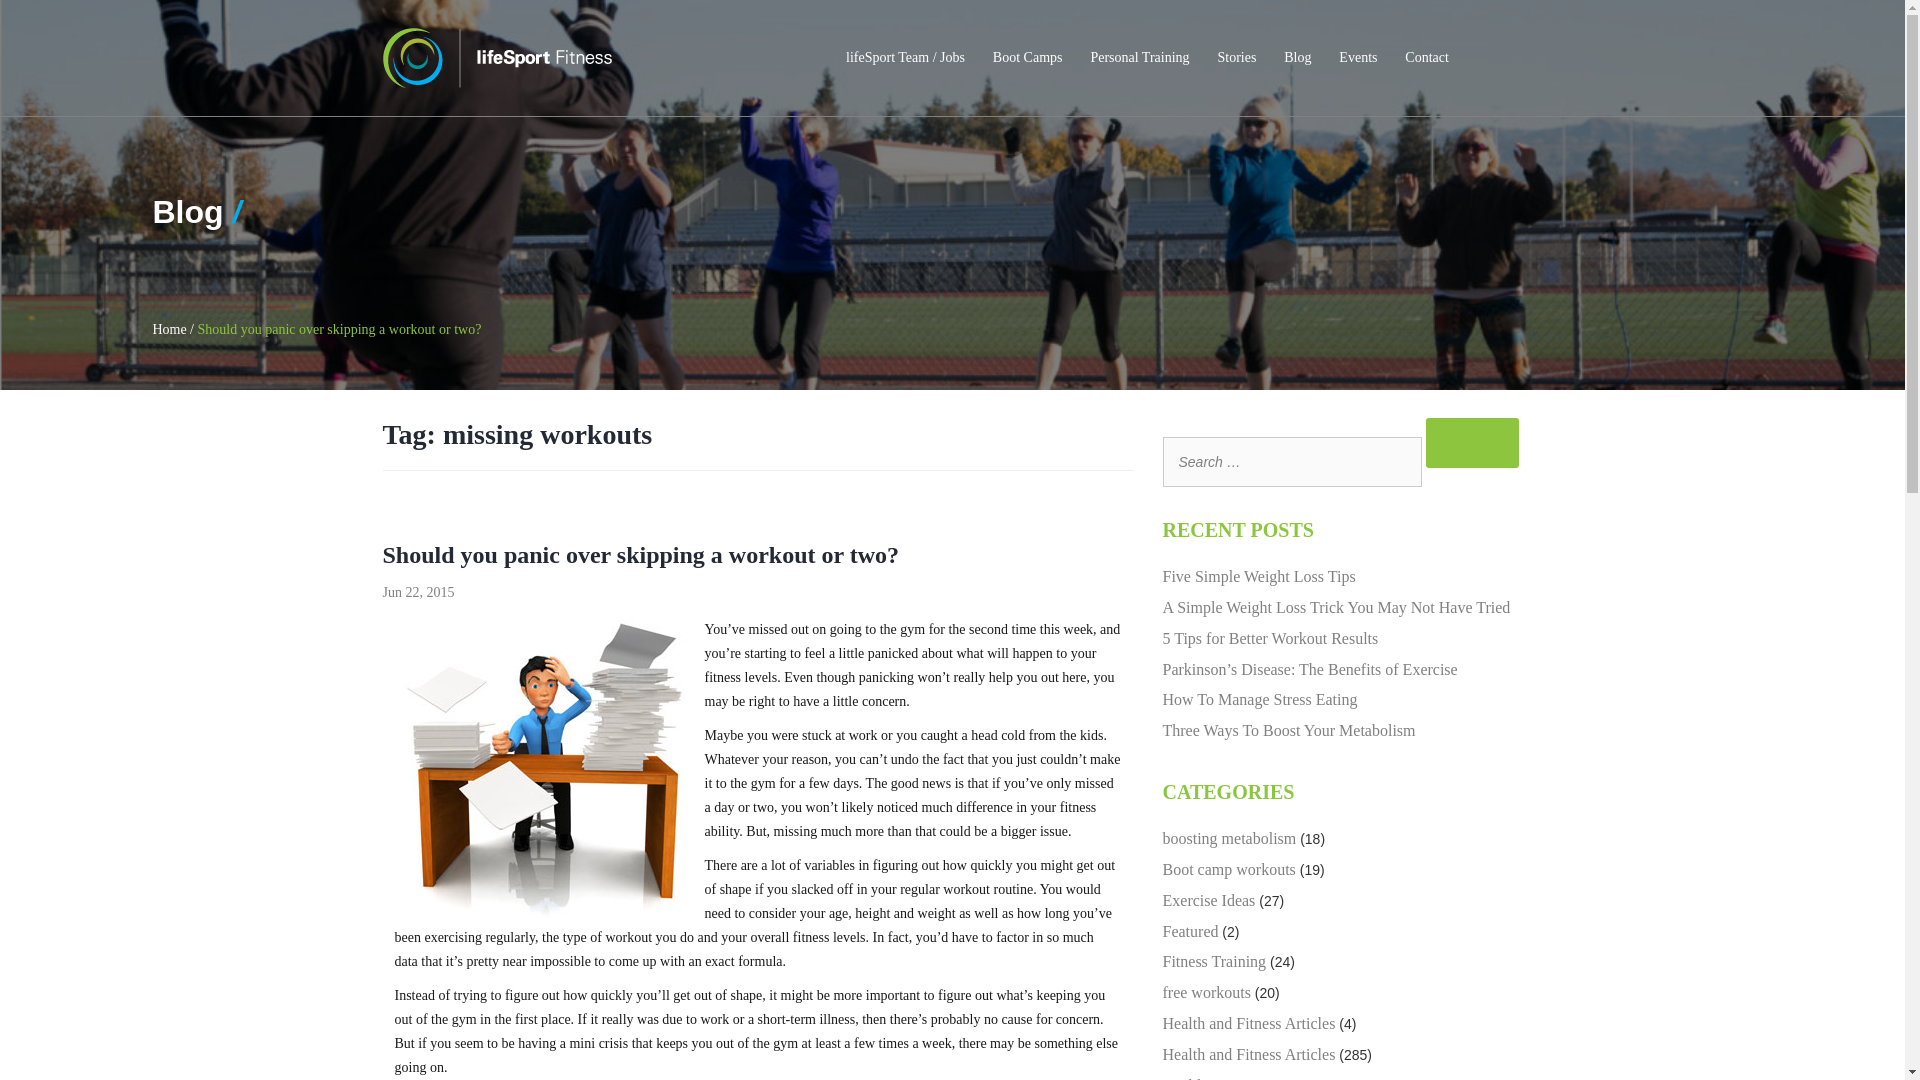 The width and height of the screenshot is (1920, 1080). I want to click on Home, so click(168, 328).